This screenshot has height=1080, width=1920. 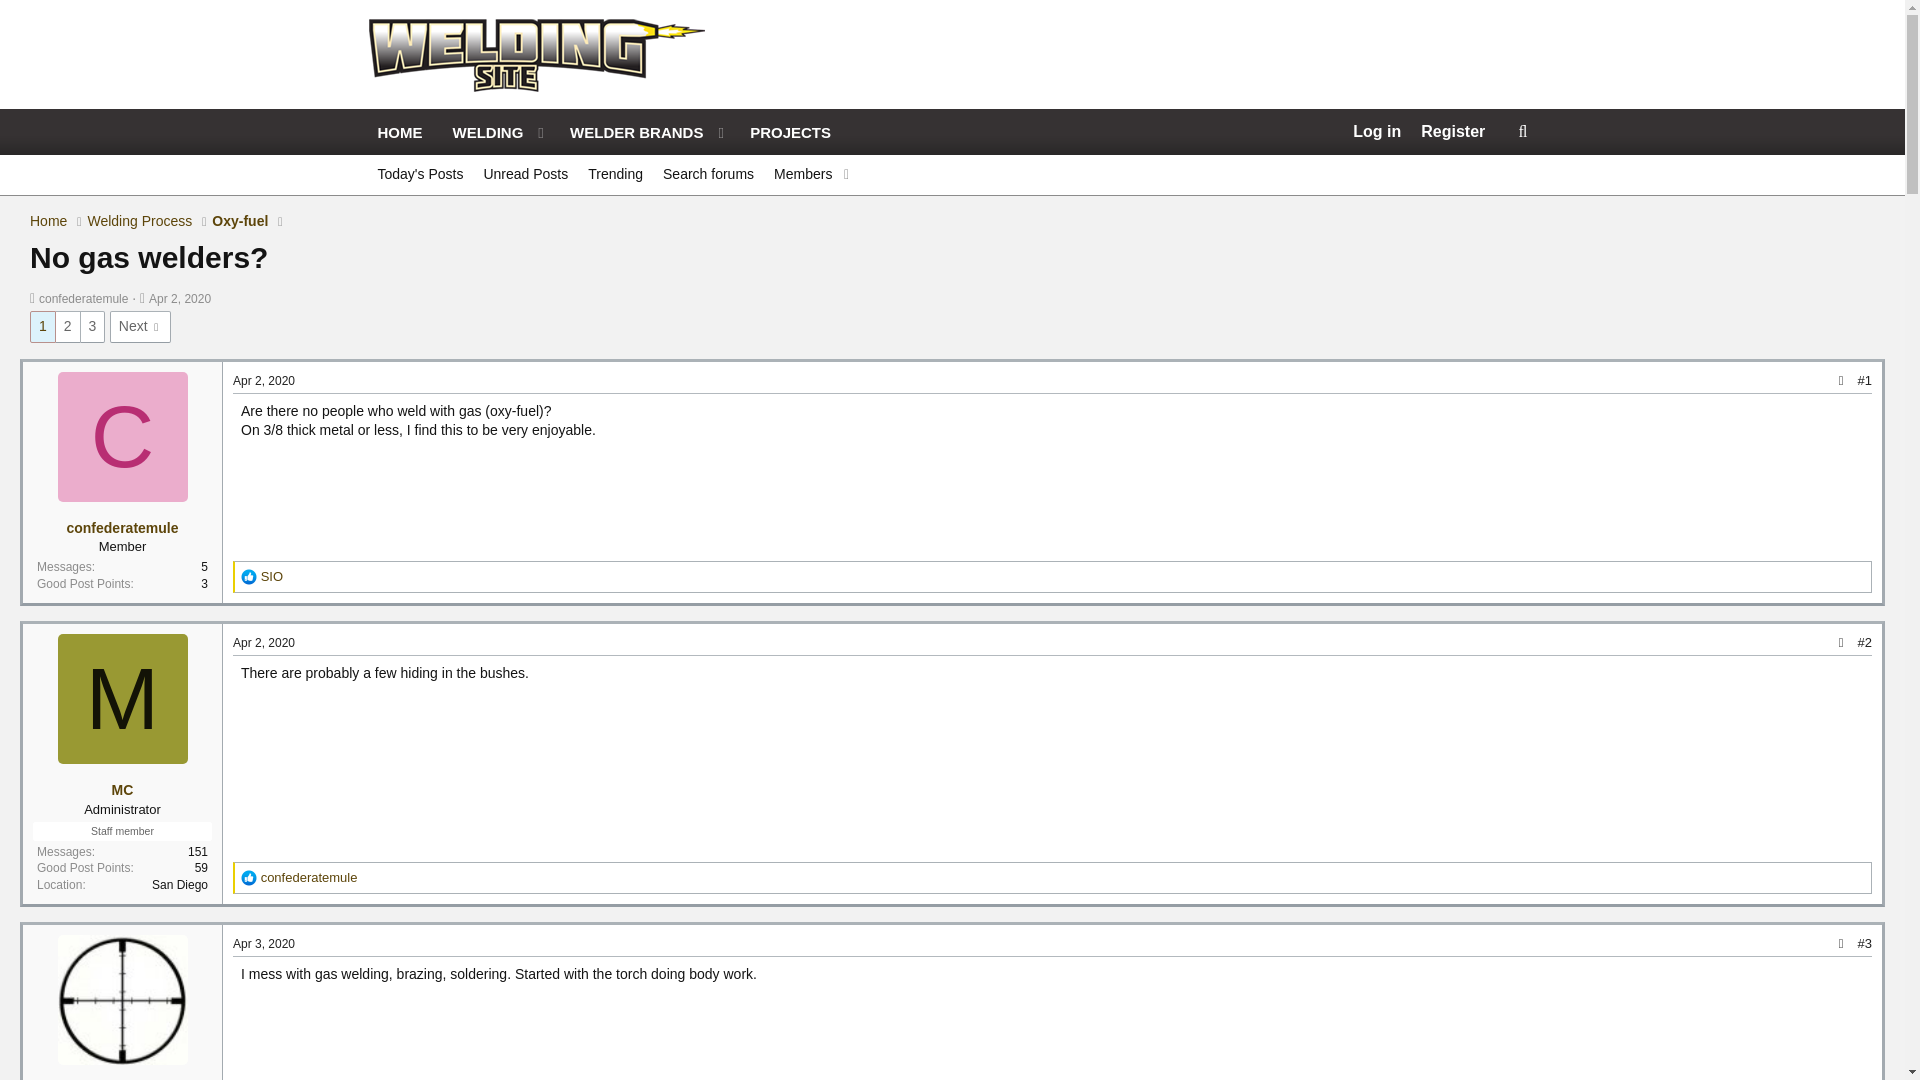 What do you see at coordinates (264, 380) in the screenshot?
I see `Unread Posts` at bounding box center [264, 380].